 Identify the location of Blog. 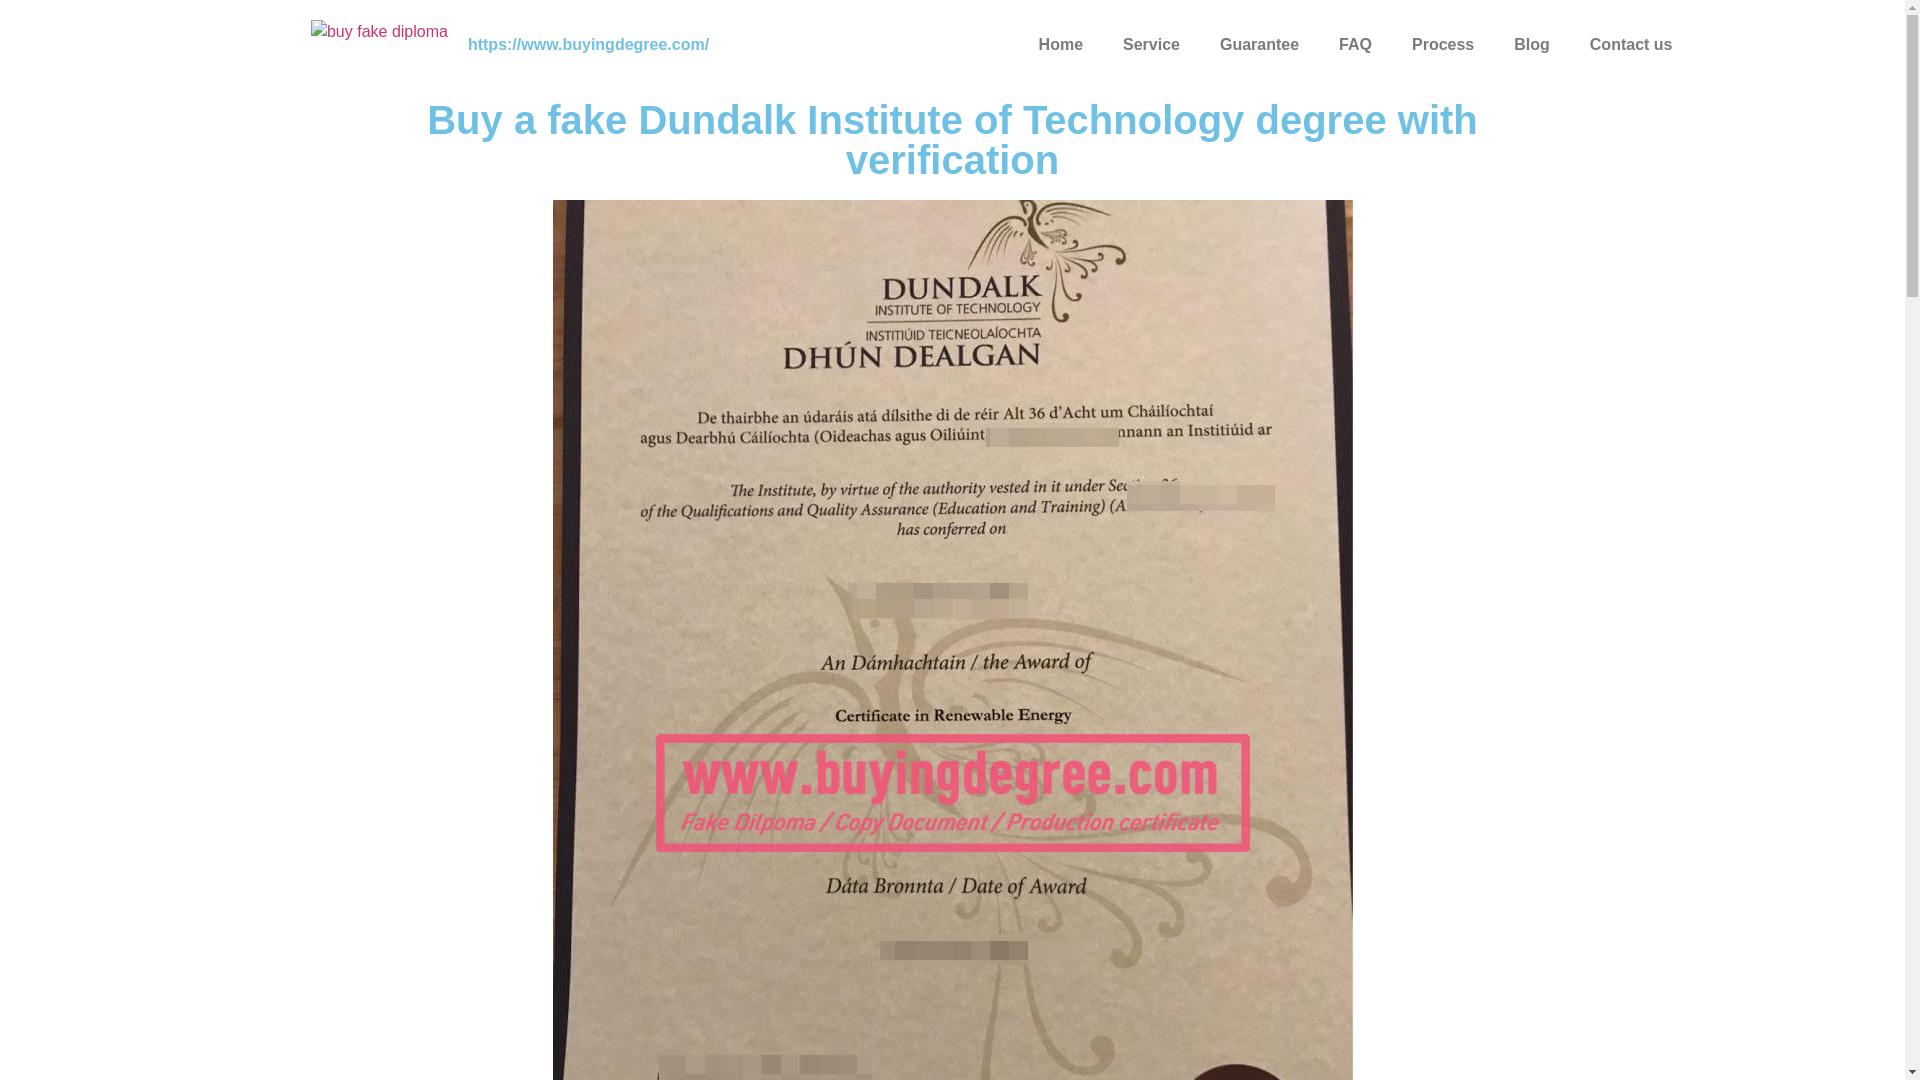
(1532, 44).